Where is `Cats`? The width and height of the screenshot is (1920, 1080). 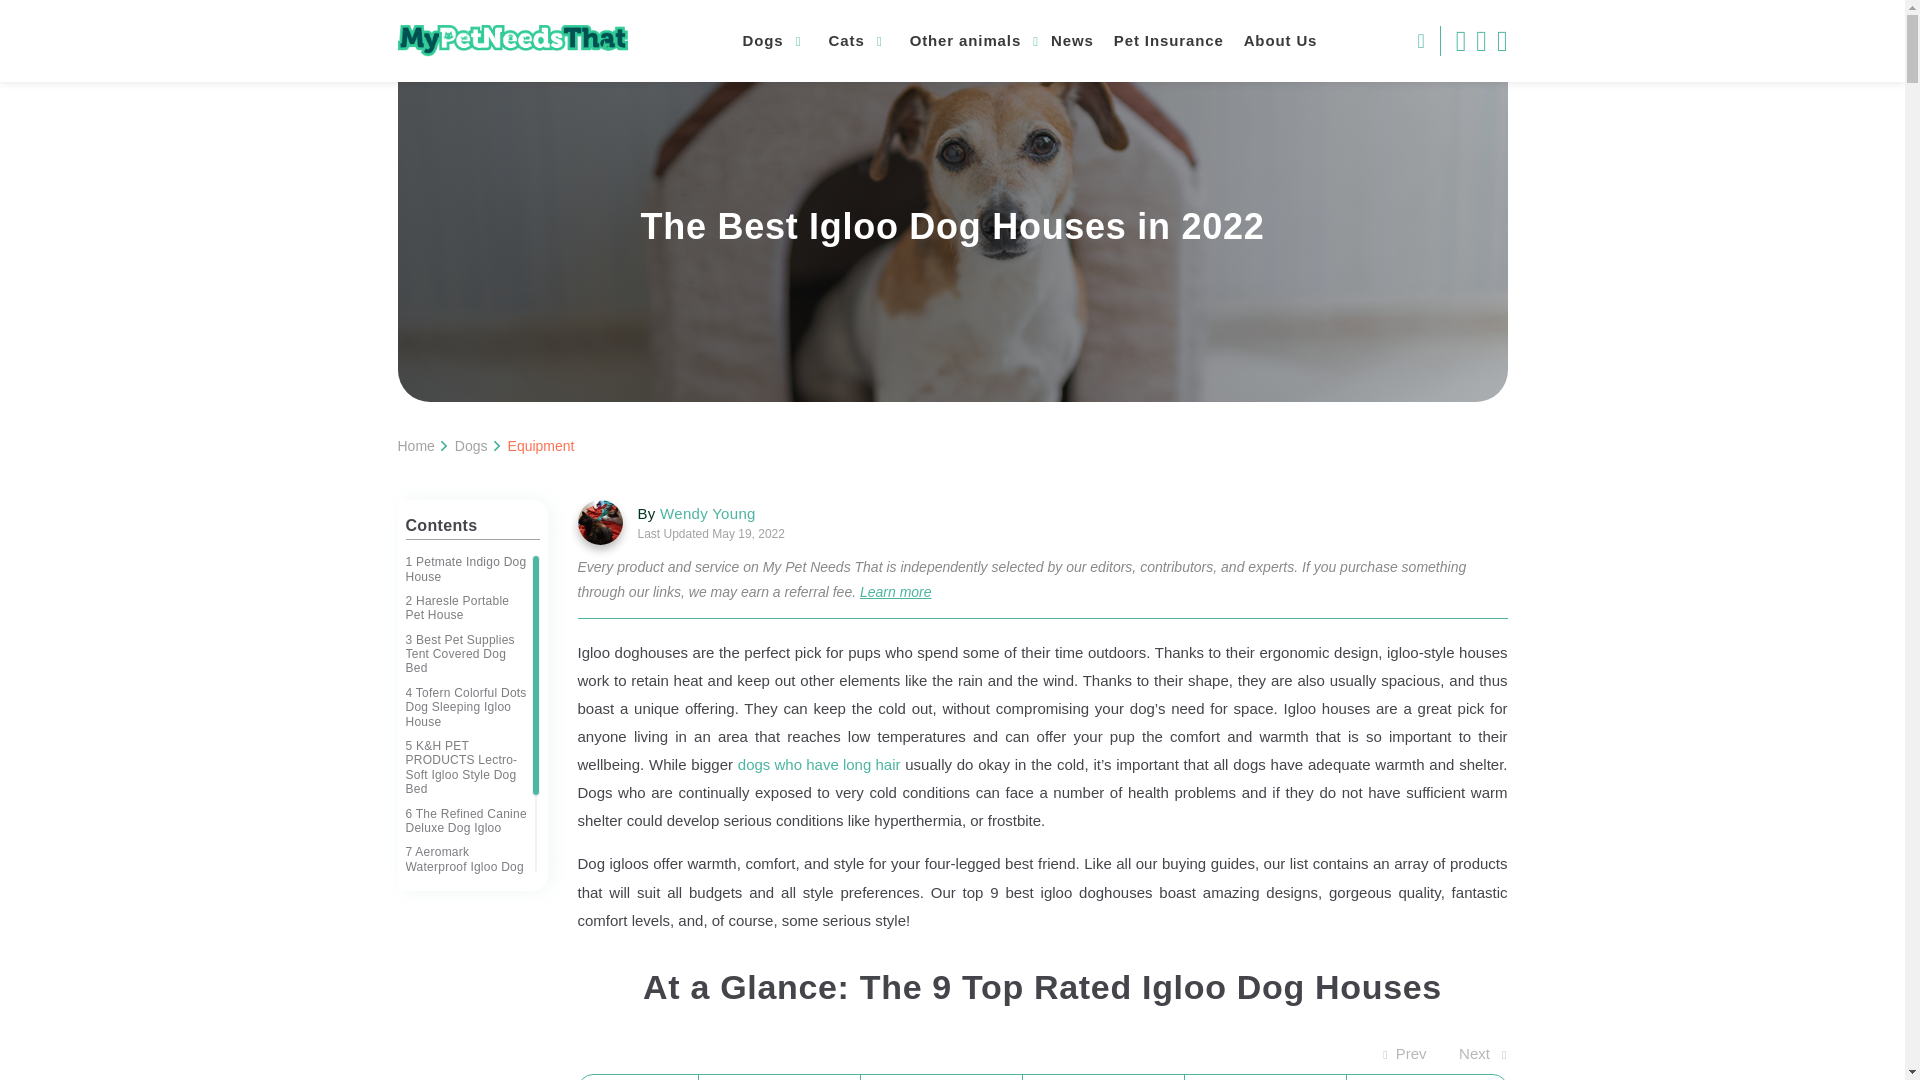 Cats is located at coordinates (854, 40).